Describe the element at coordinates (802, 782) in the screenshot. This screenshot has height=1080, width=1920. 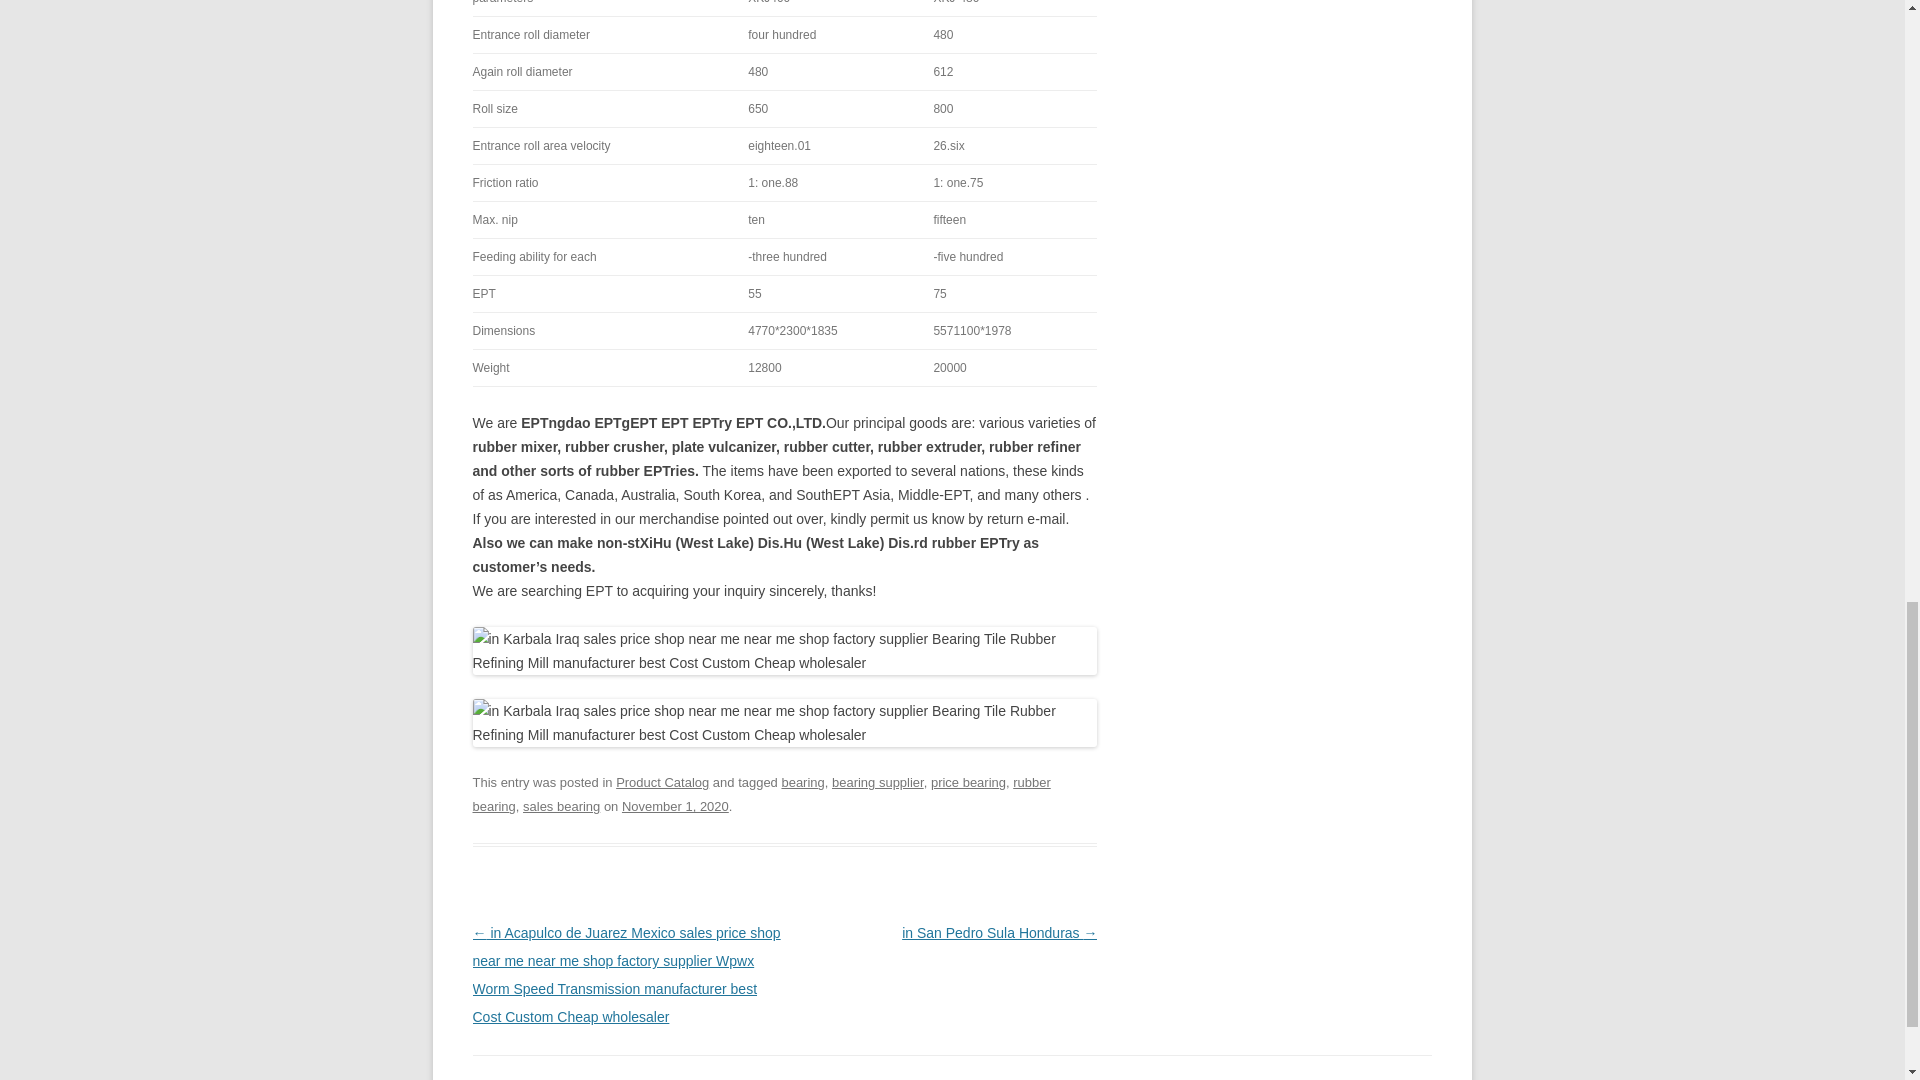
I see `bearing` at that location.